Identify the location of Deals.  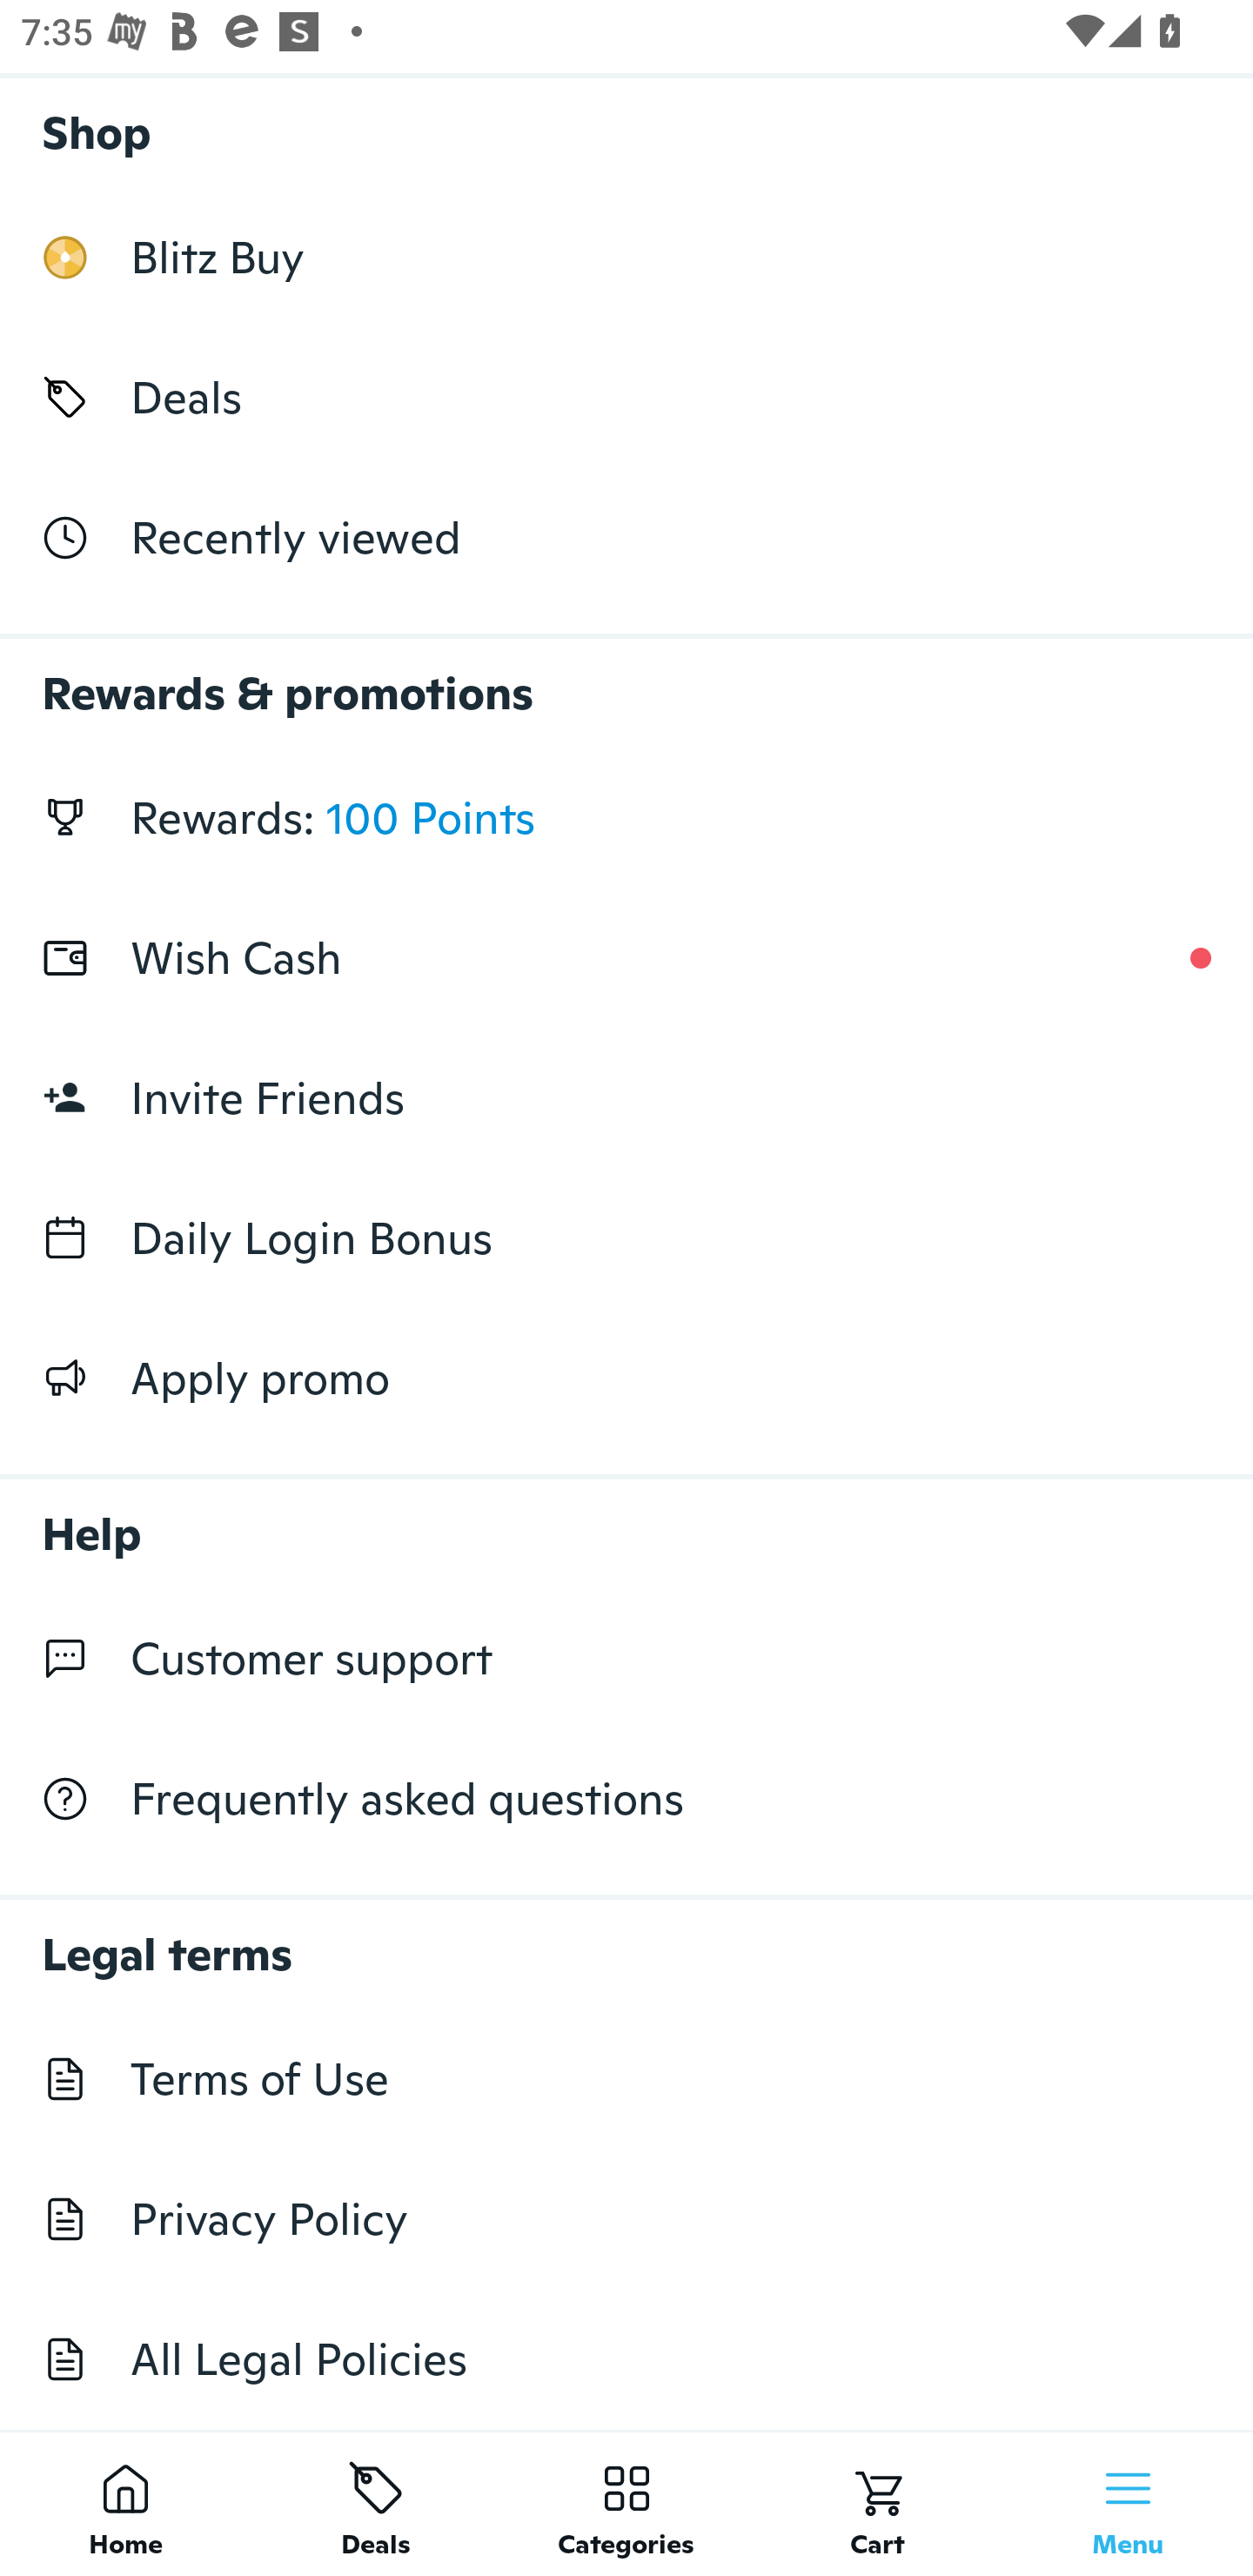
(376, 2503).